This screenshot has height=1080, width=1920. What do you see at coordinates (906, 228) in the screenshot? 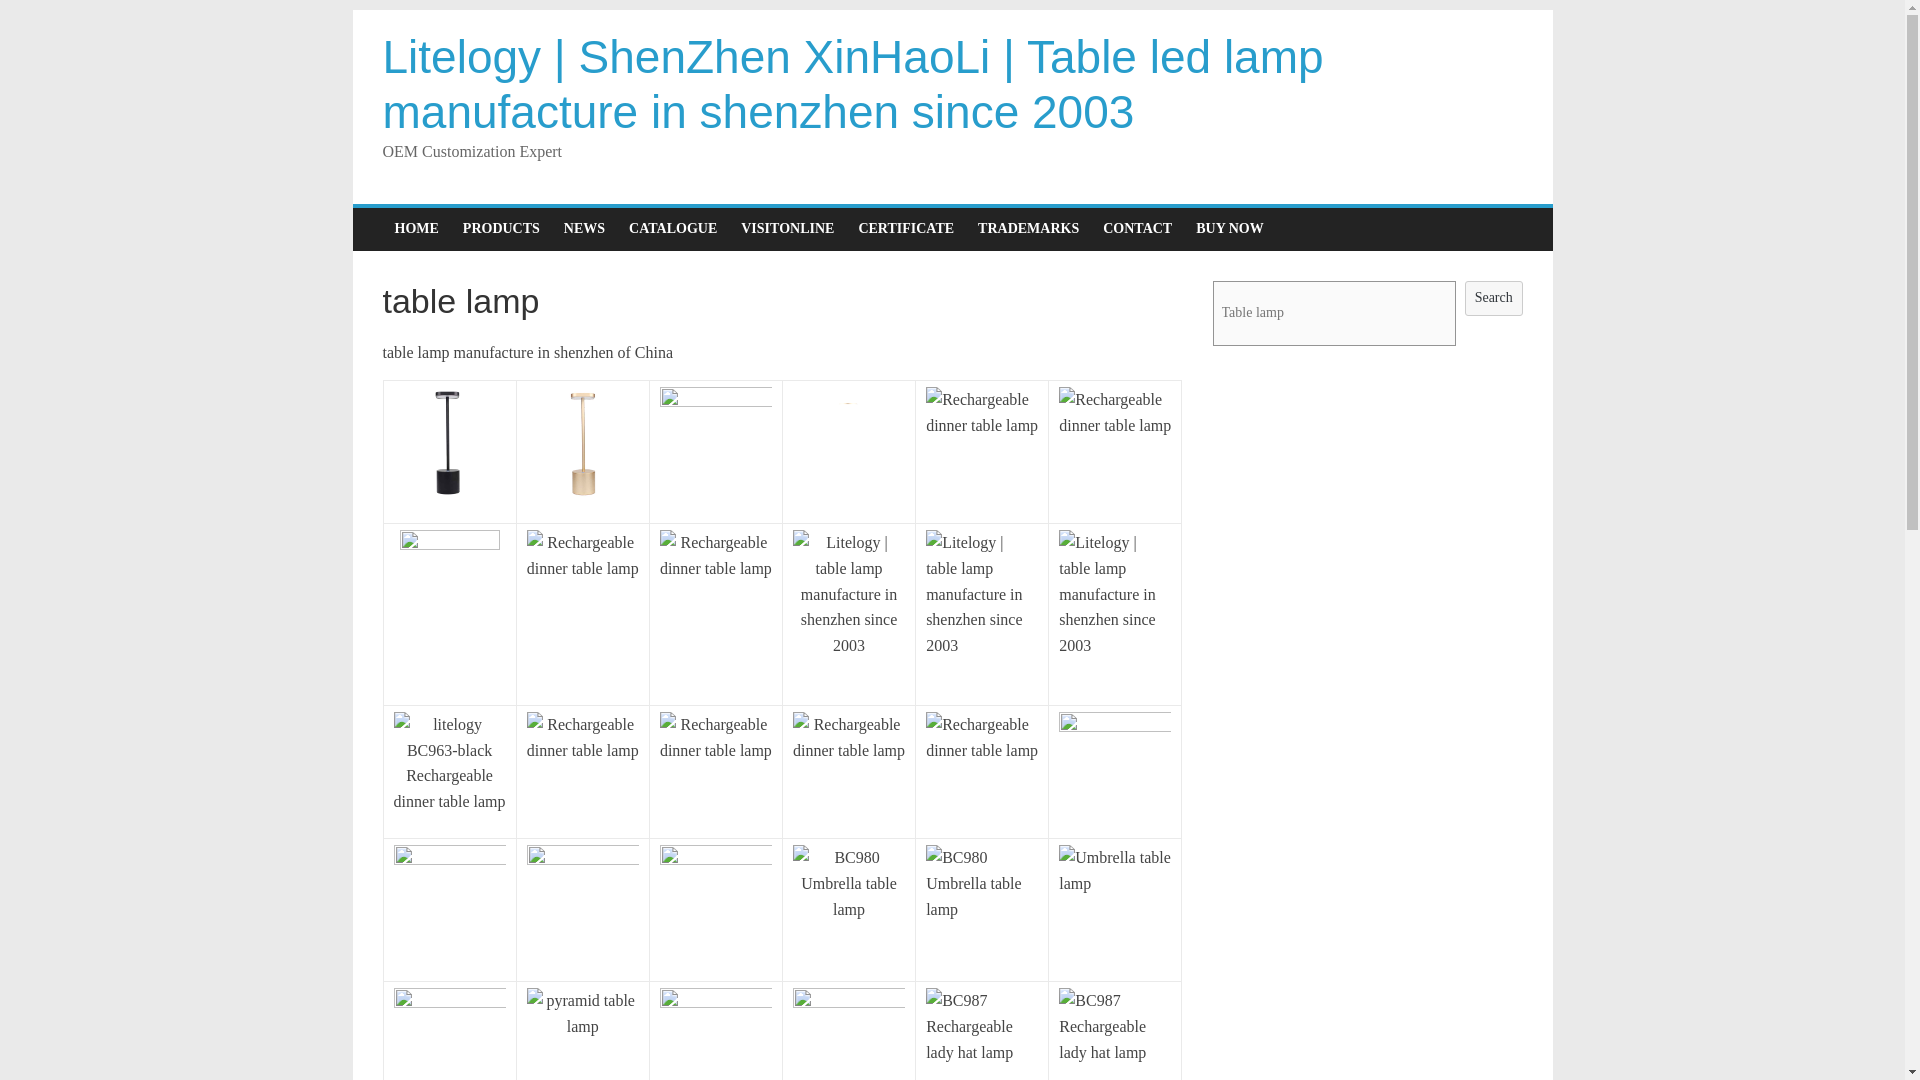
I see `CERTIFICATE` at bounding box center [906, 228].